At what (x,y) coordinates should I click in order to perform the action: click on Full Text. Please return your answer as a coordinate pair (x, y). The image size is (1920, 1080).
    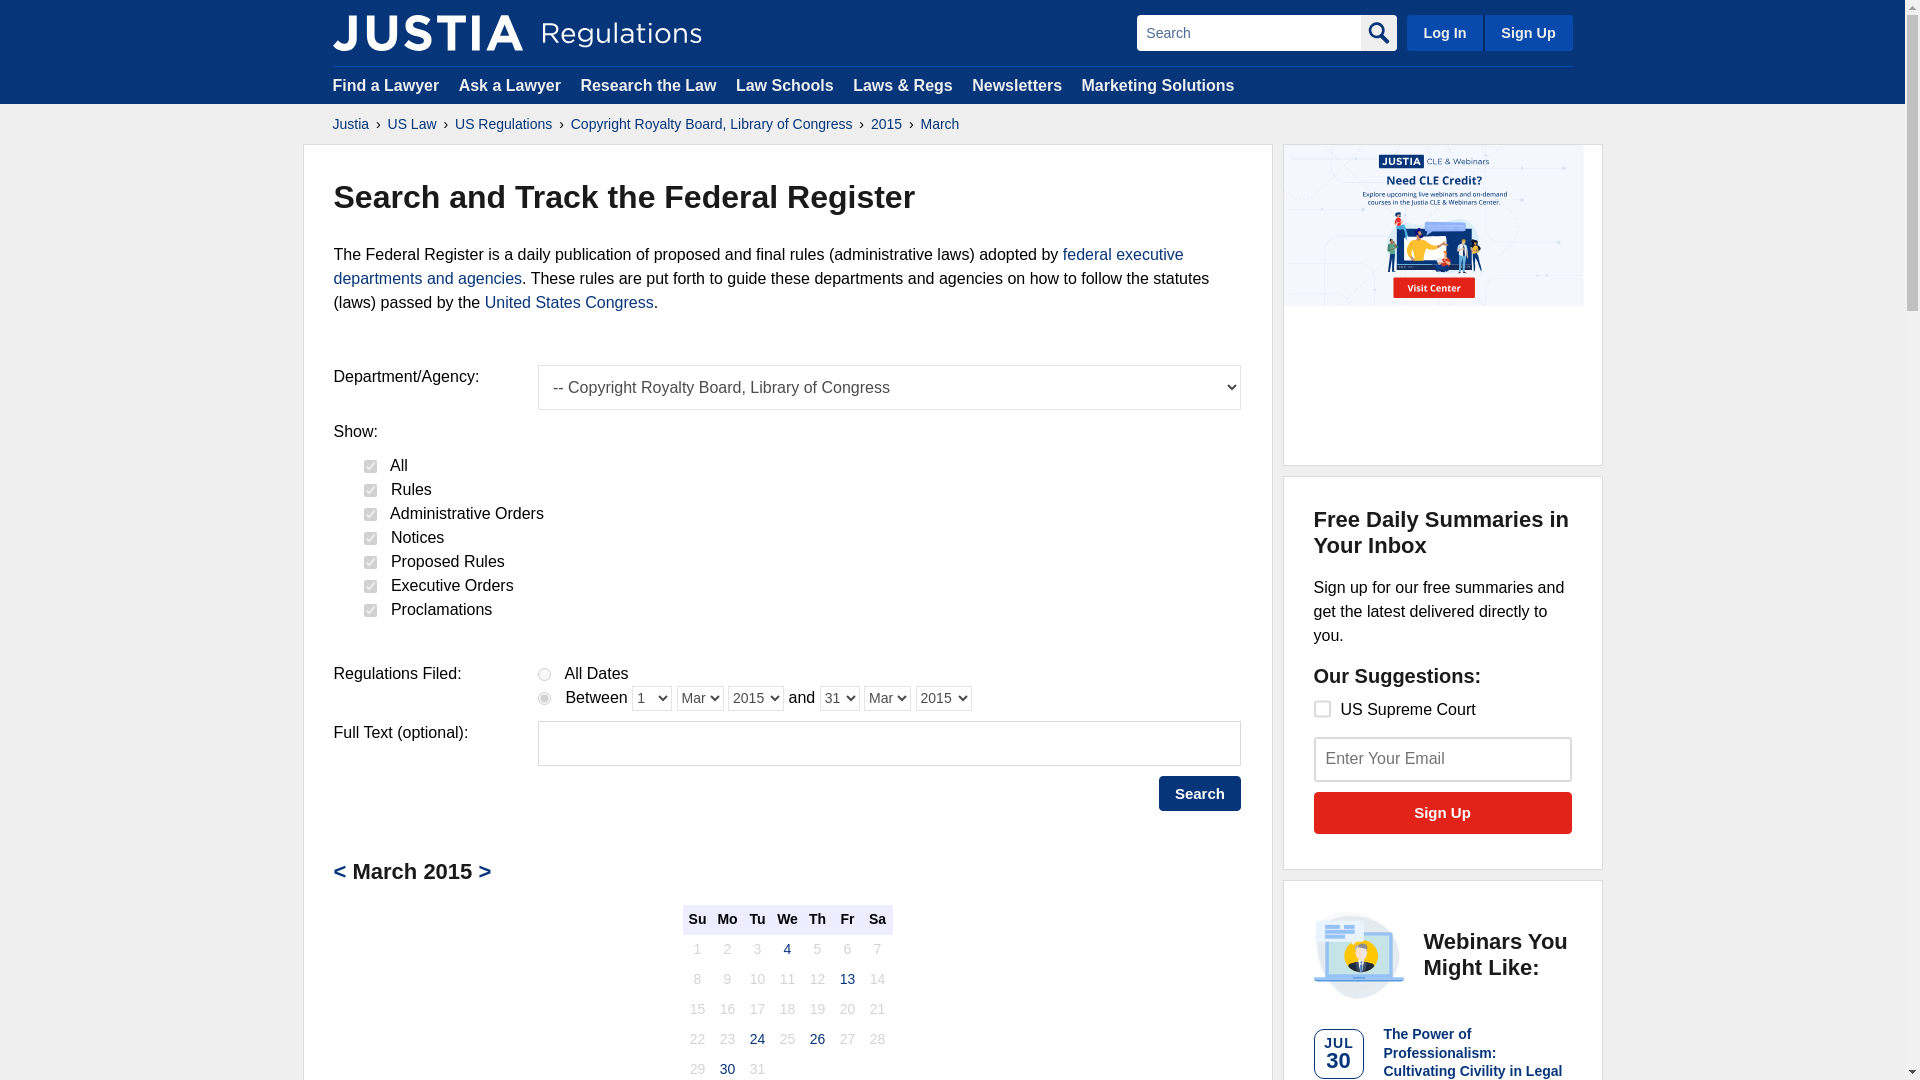
    Looking at the image, I should click on (888, 743).